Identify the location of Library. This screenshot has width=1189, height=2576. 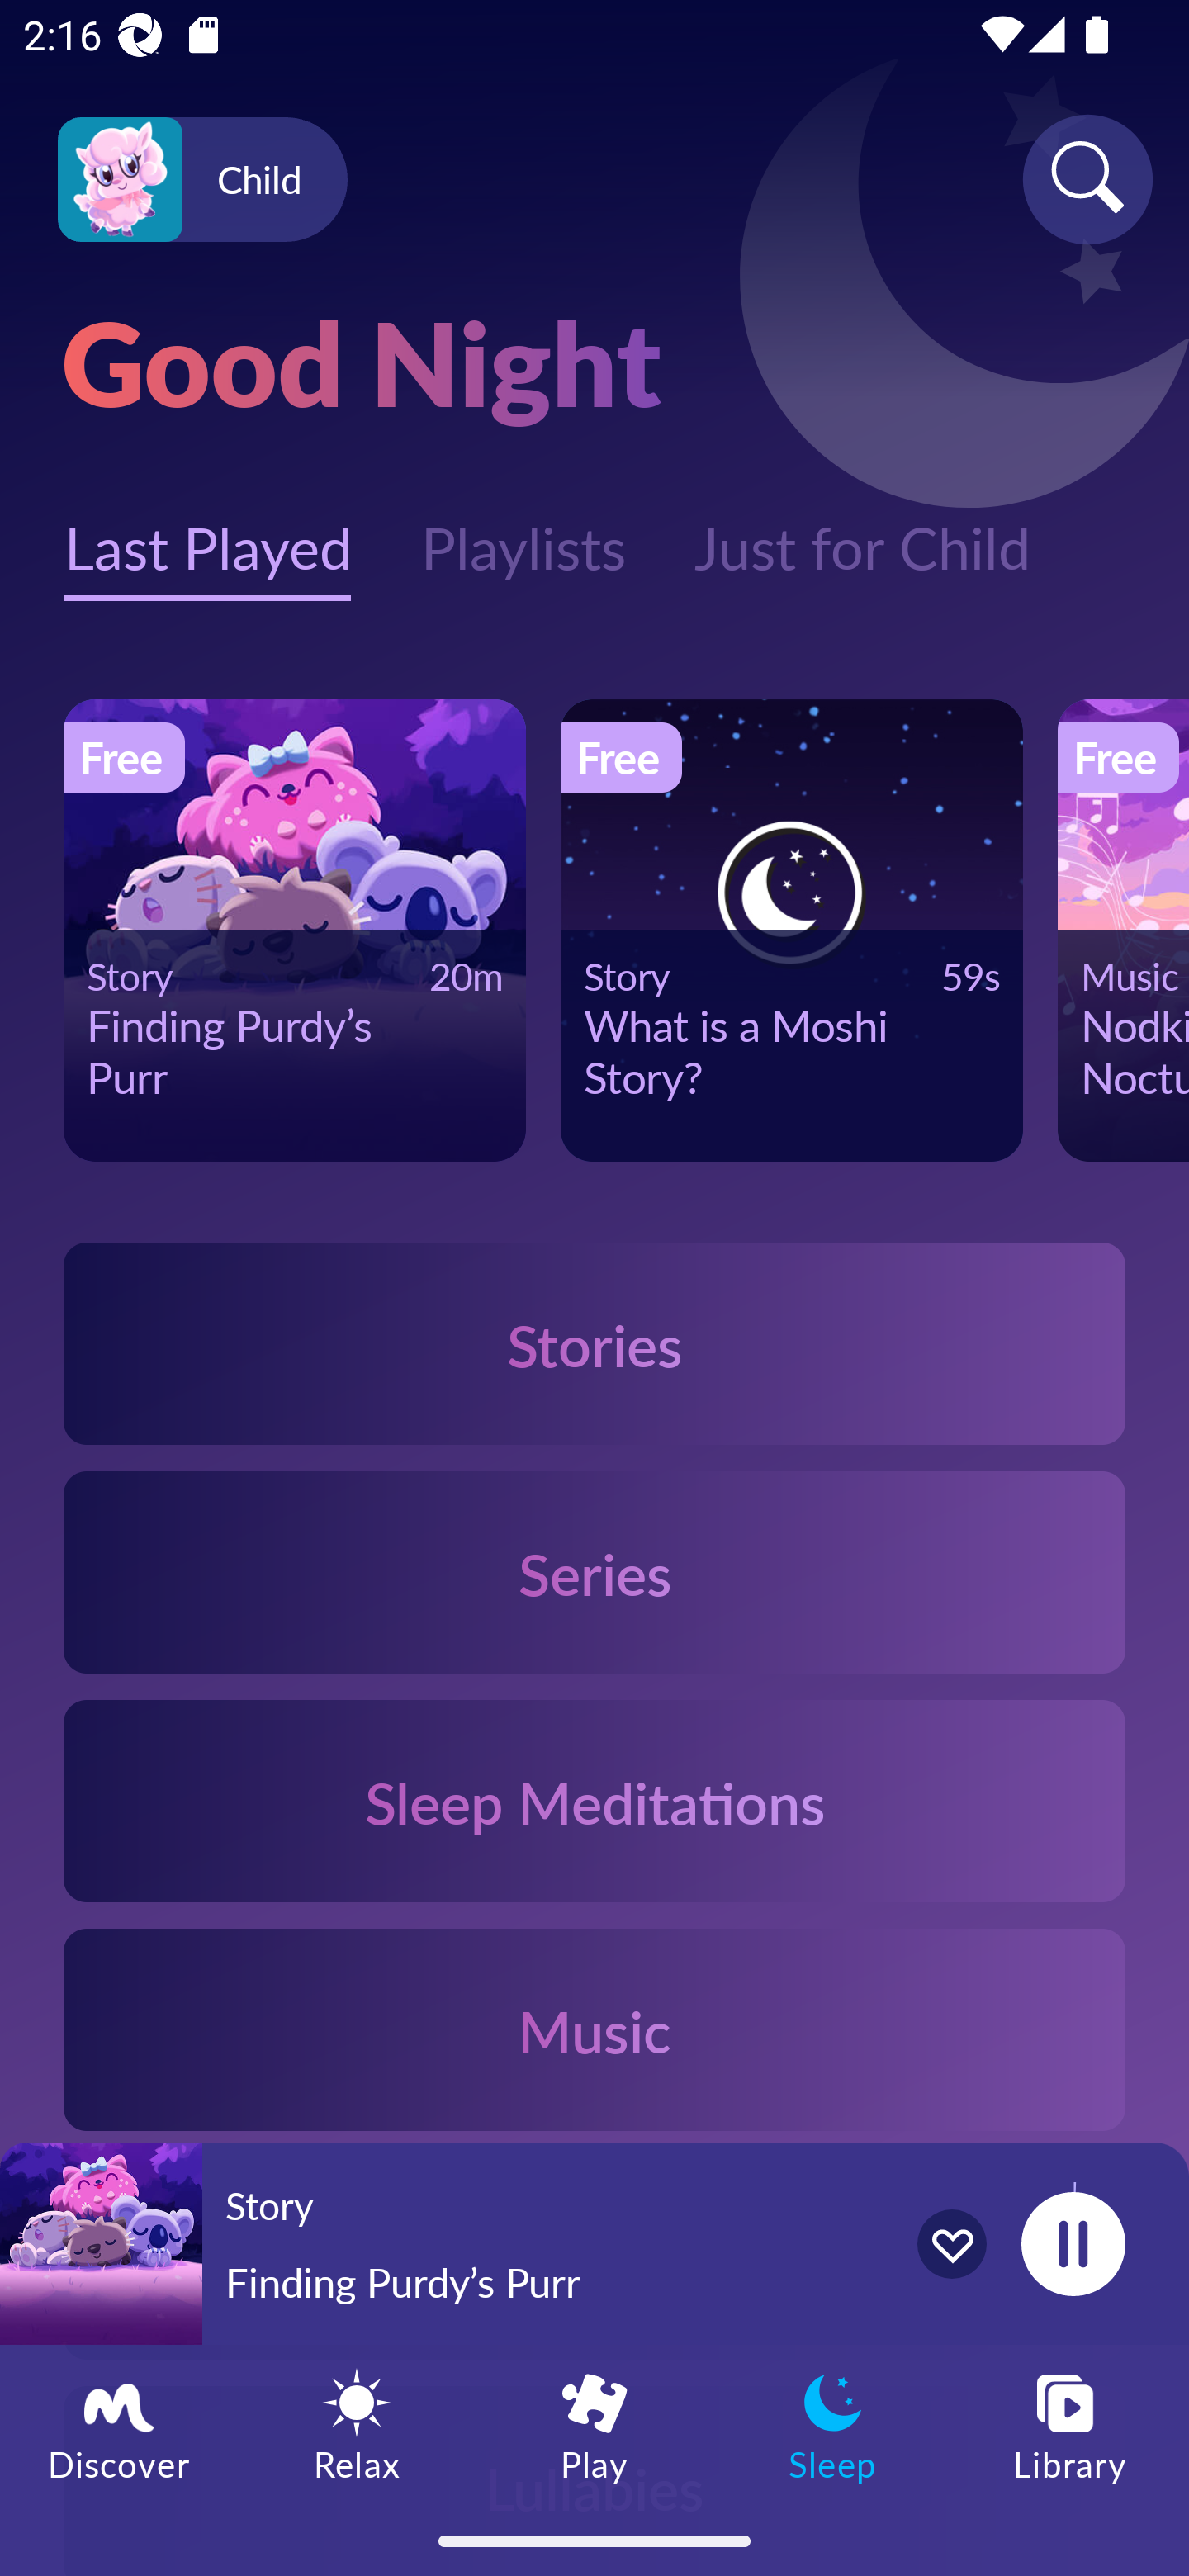
(1070, 2425).